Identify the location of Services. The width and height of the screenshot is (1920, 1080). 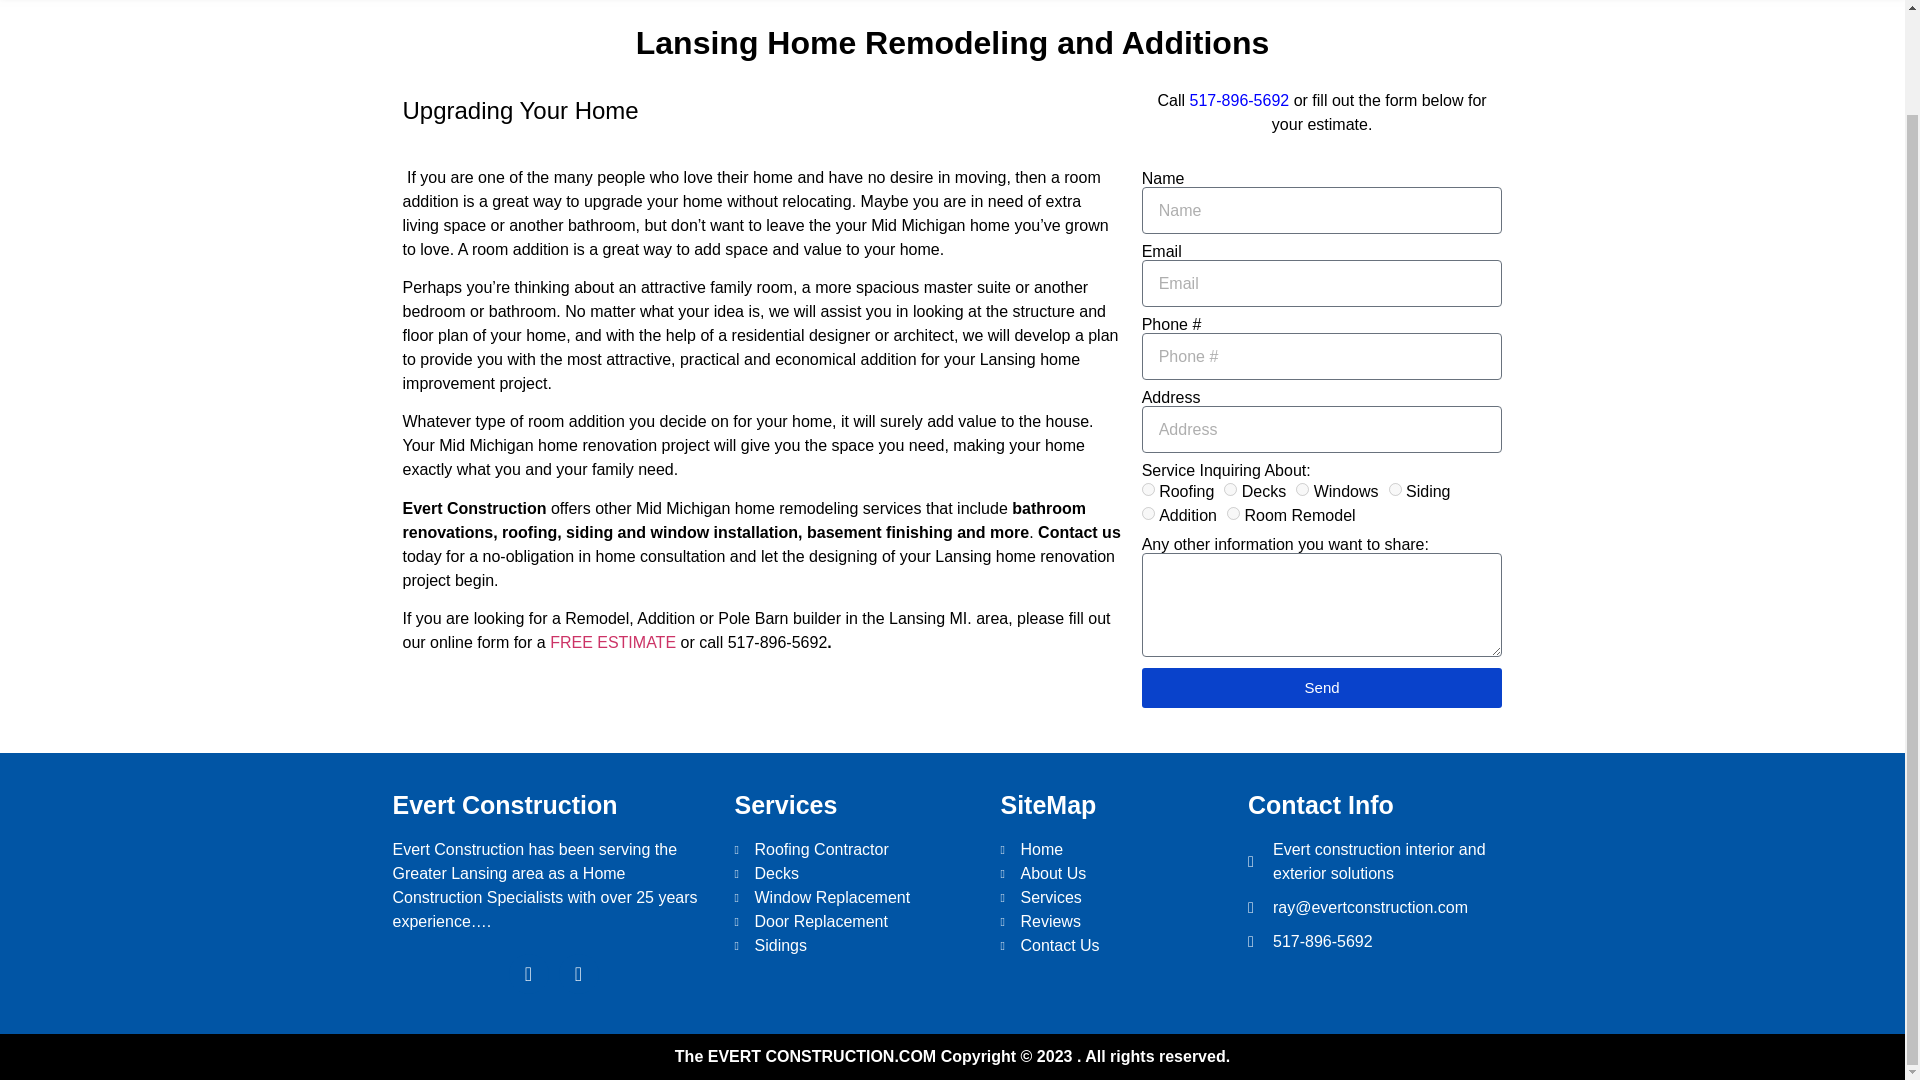
(1114, 898).